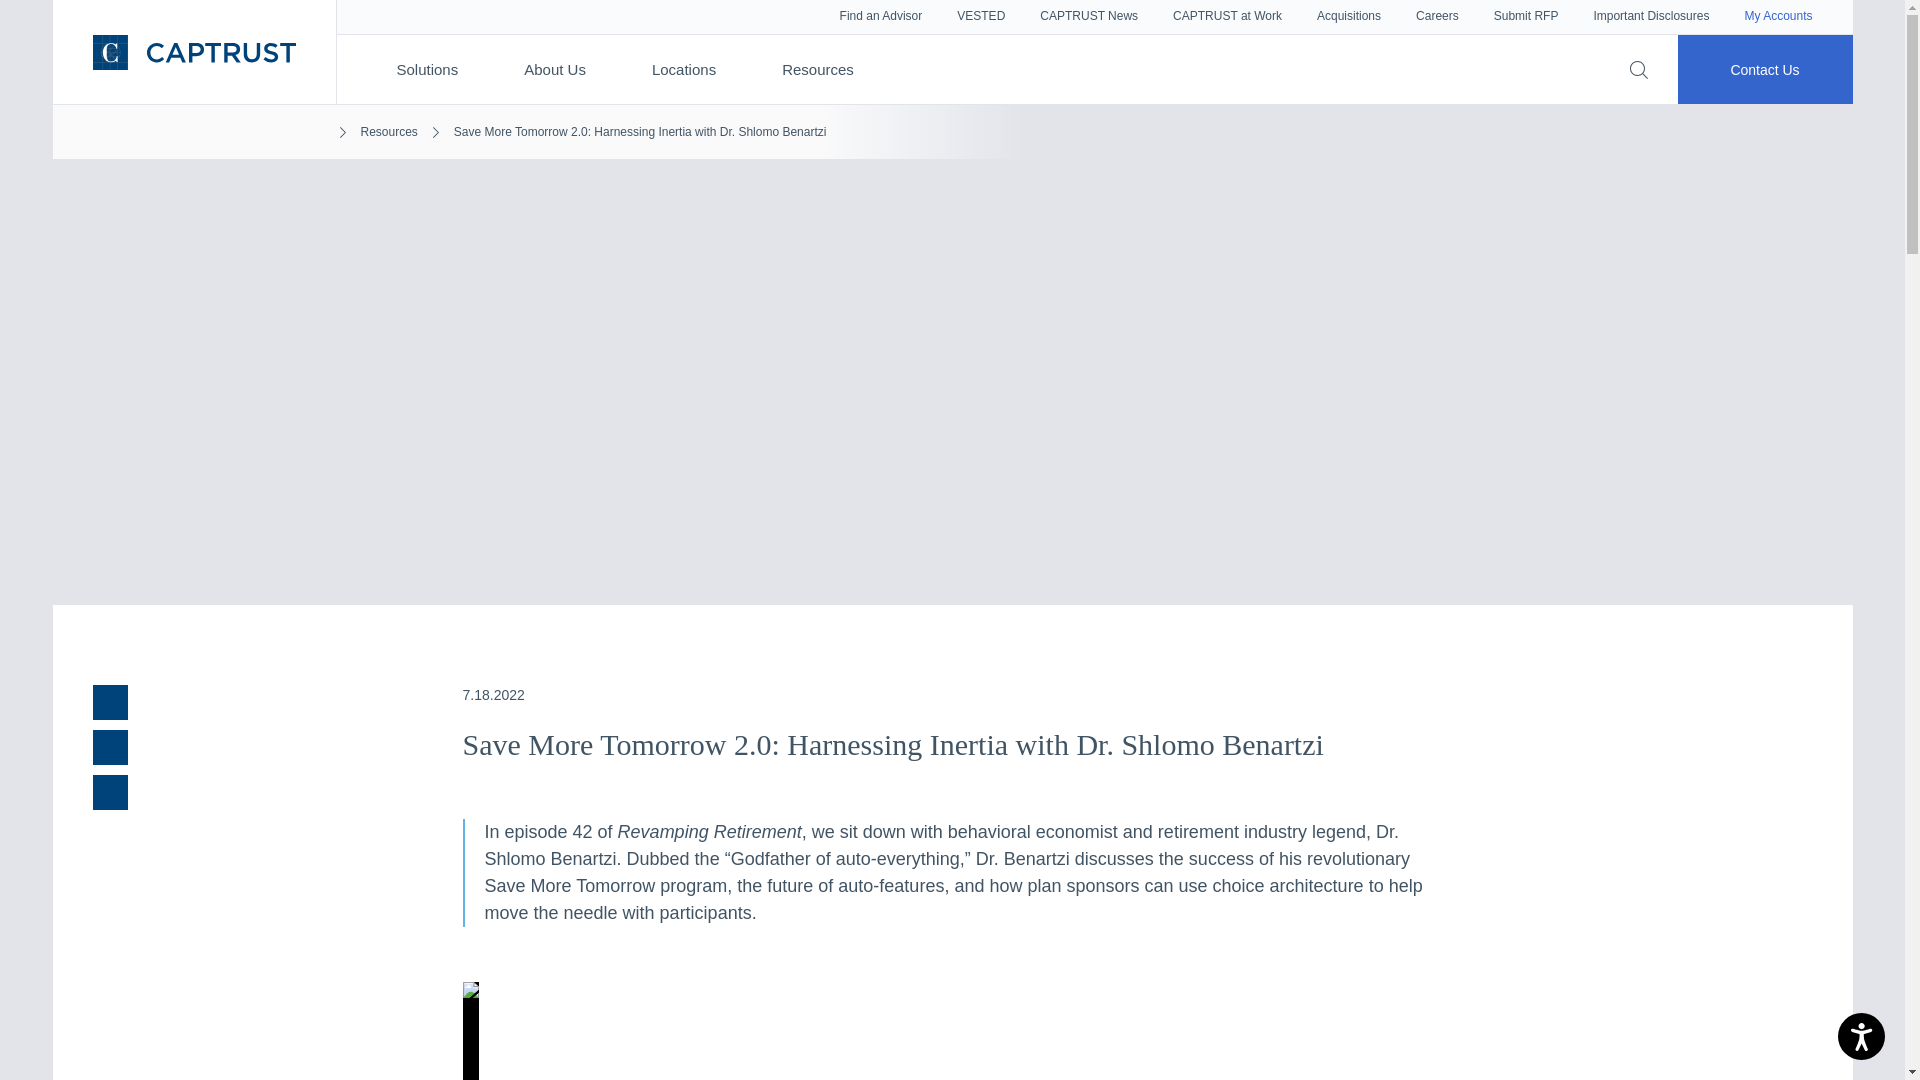 The height and width of the screenshot is (1080, 1920). I want to click on Solutions, so click(426, 70).